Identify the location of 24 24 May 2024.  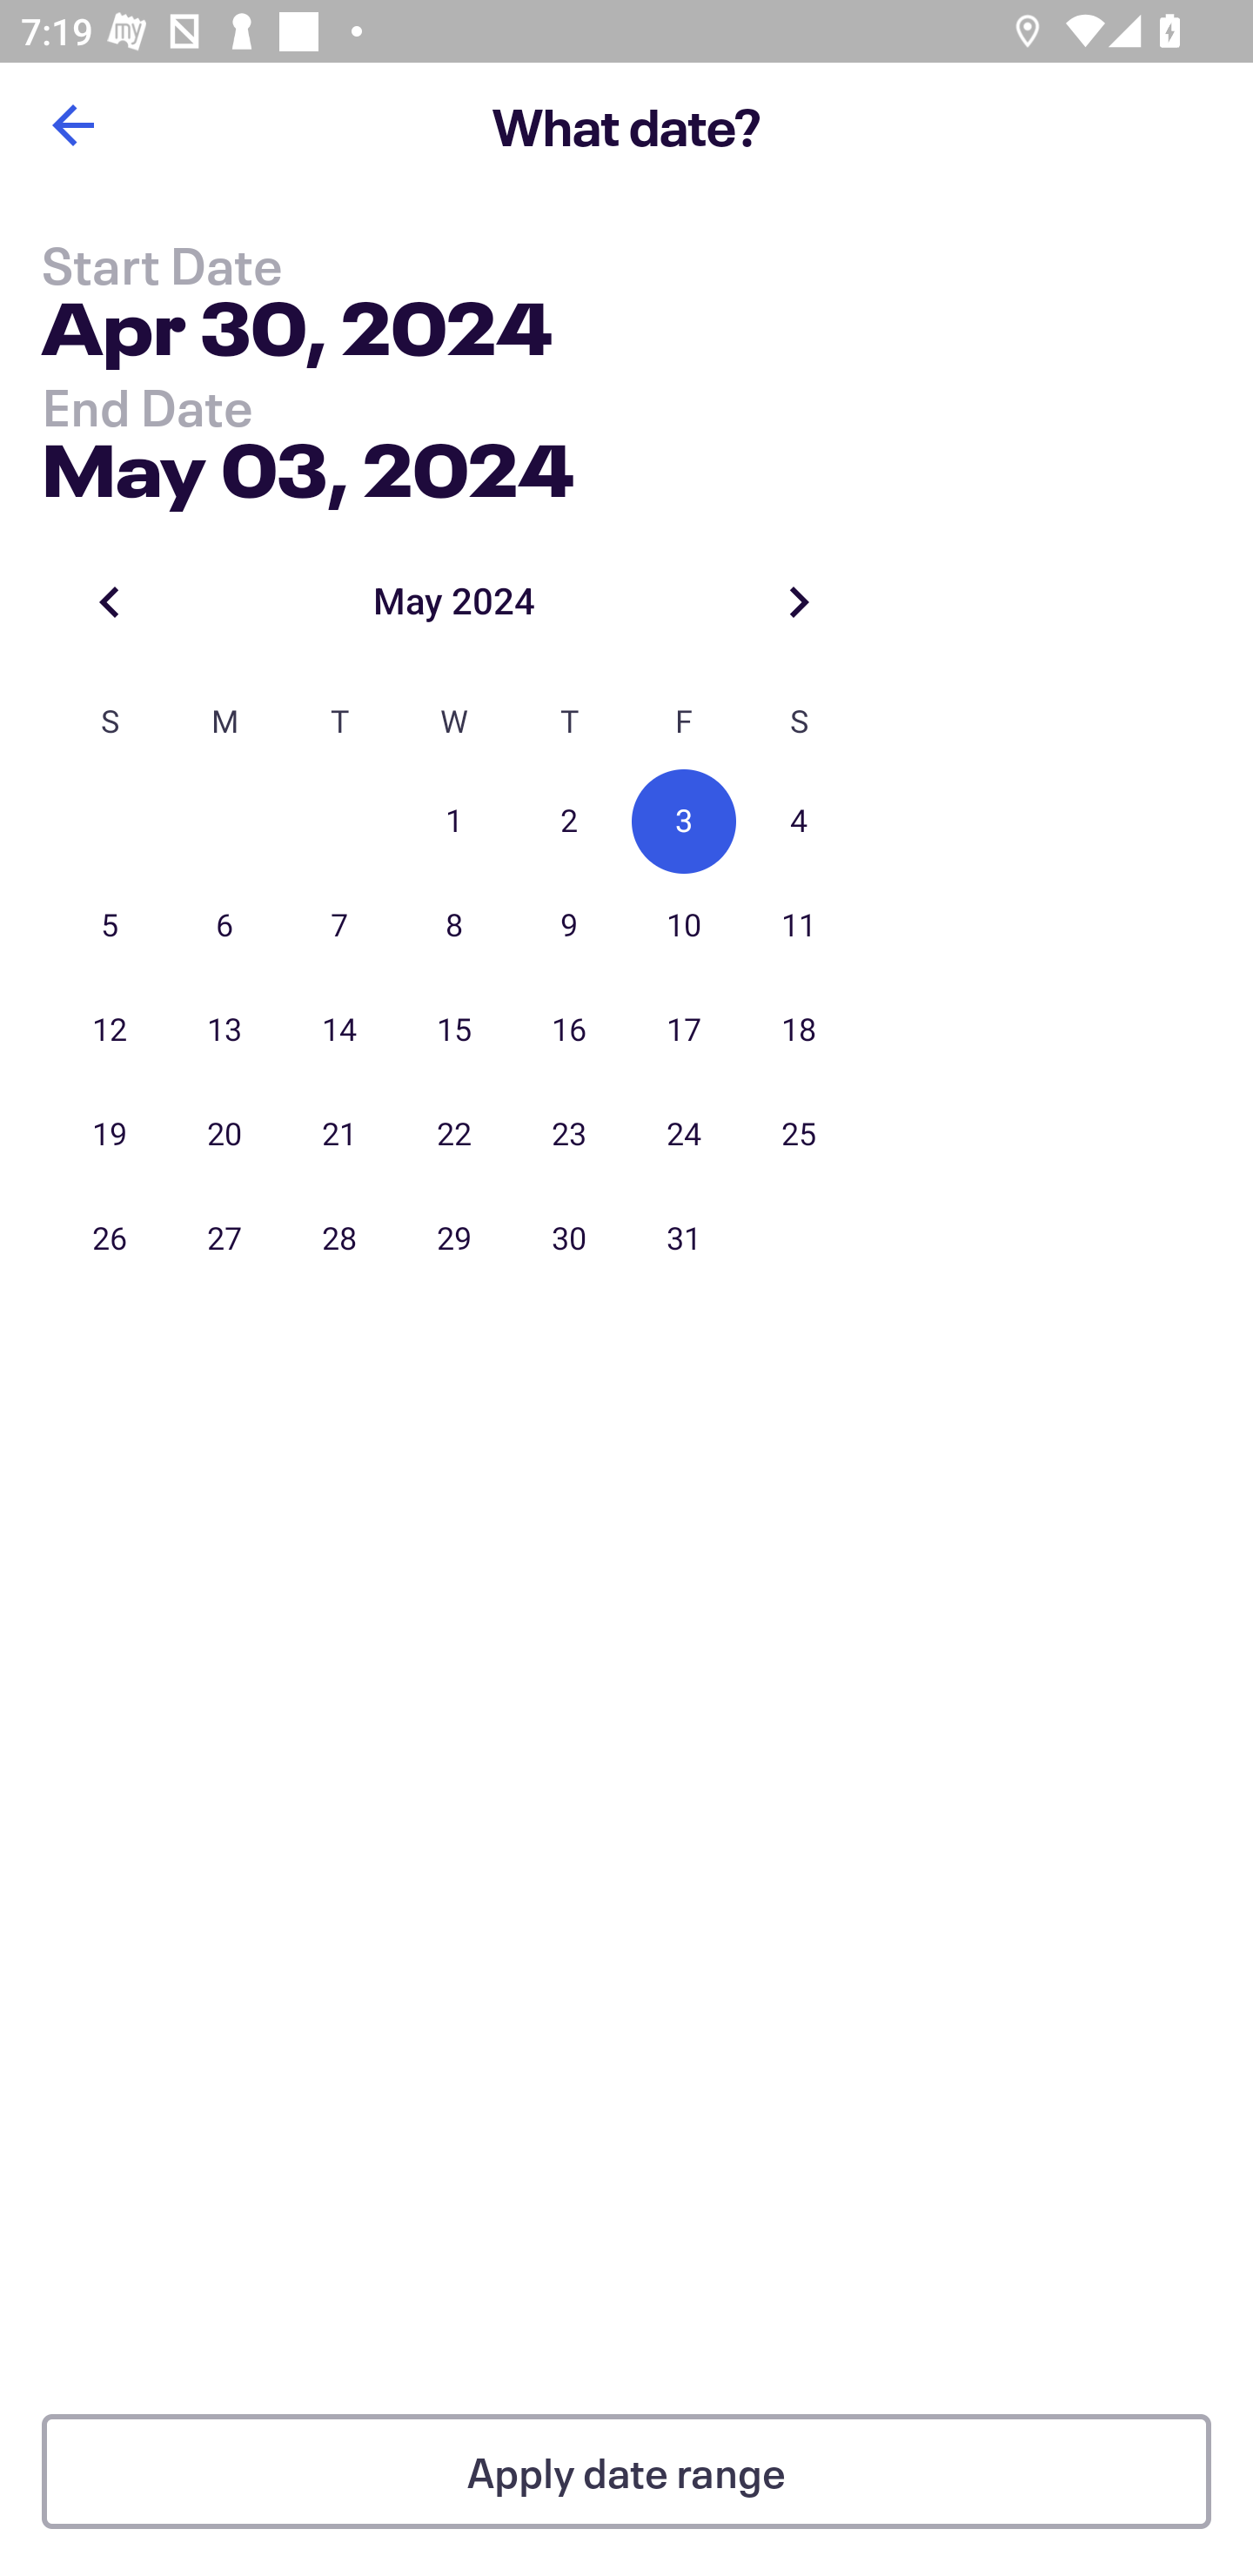
(684, 1135).